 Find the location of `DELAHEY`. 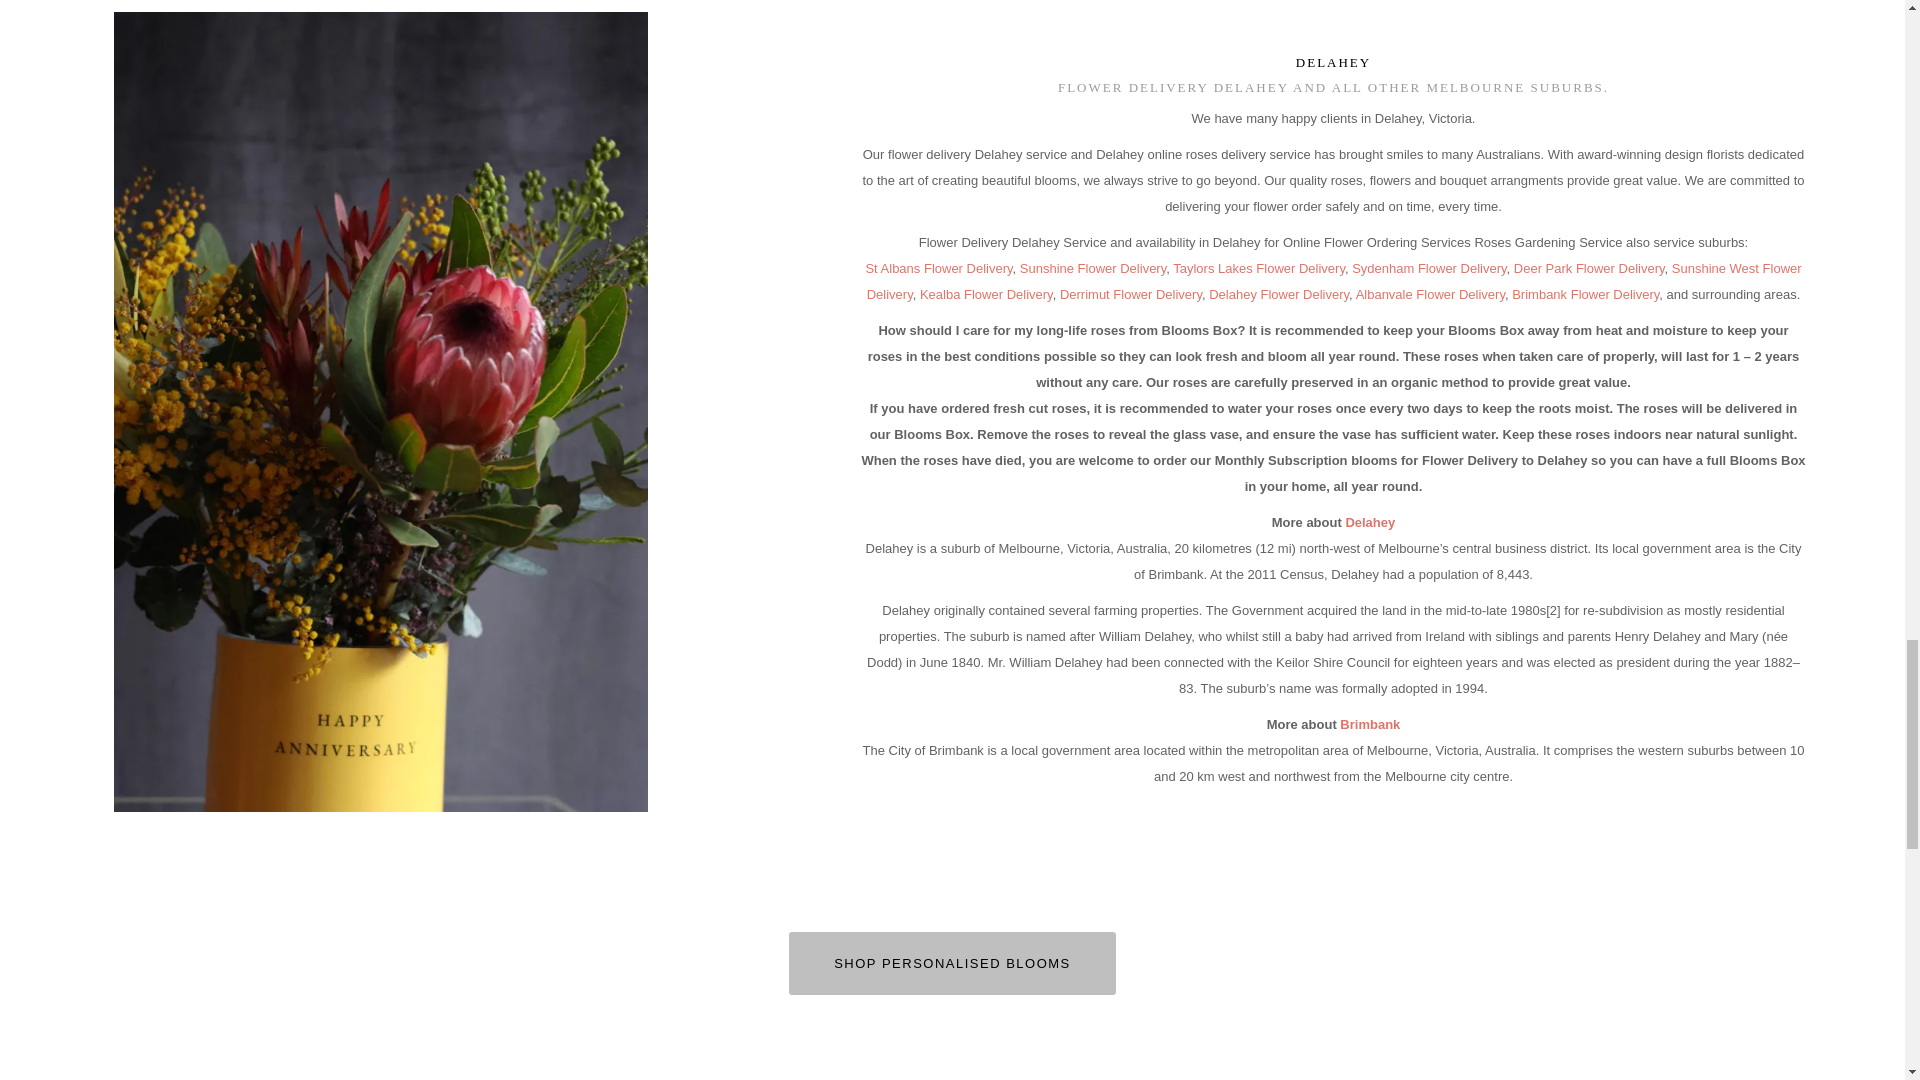

DELAHEY is located at coordinates (1333, 62).